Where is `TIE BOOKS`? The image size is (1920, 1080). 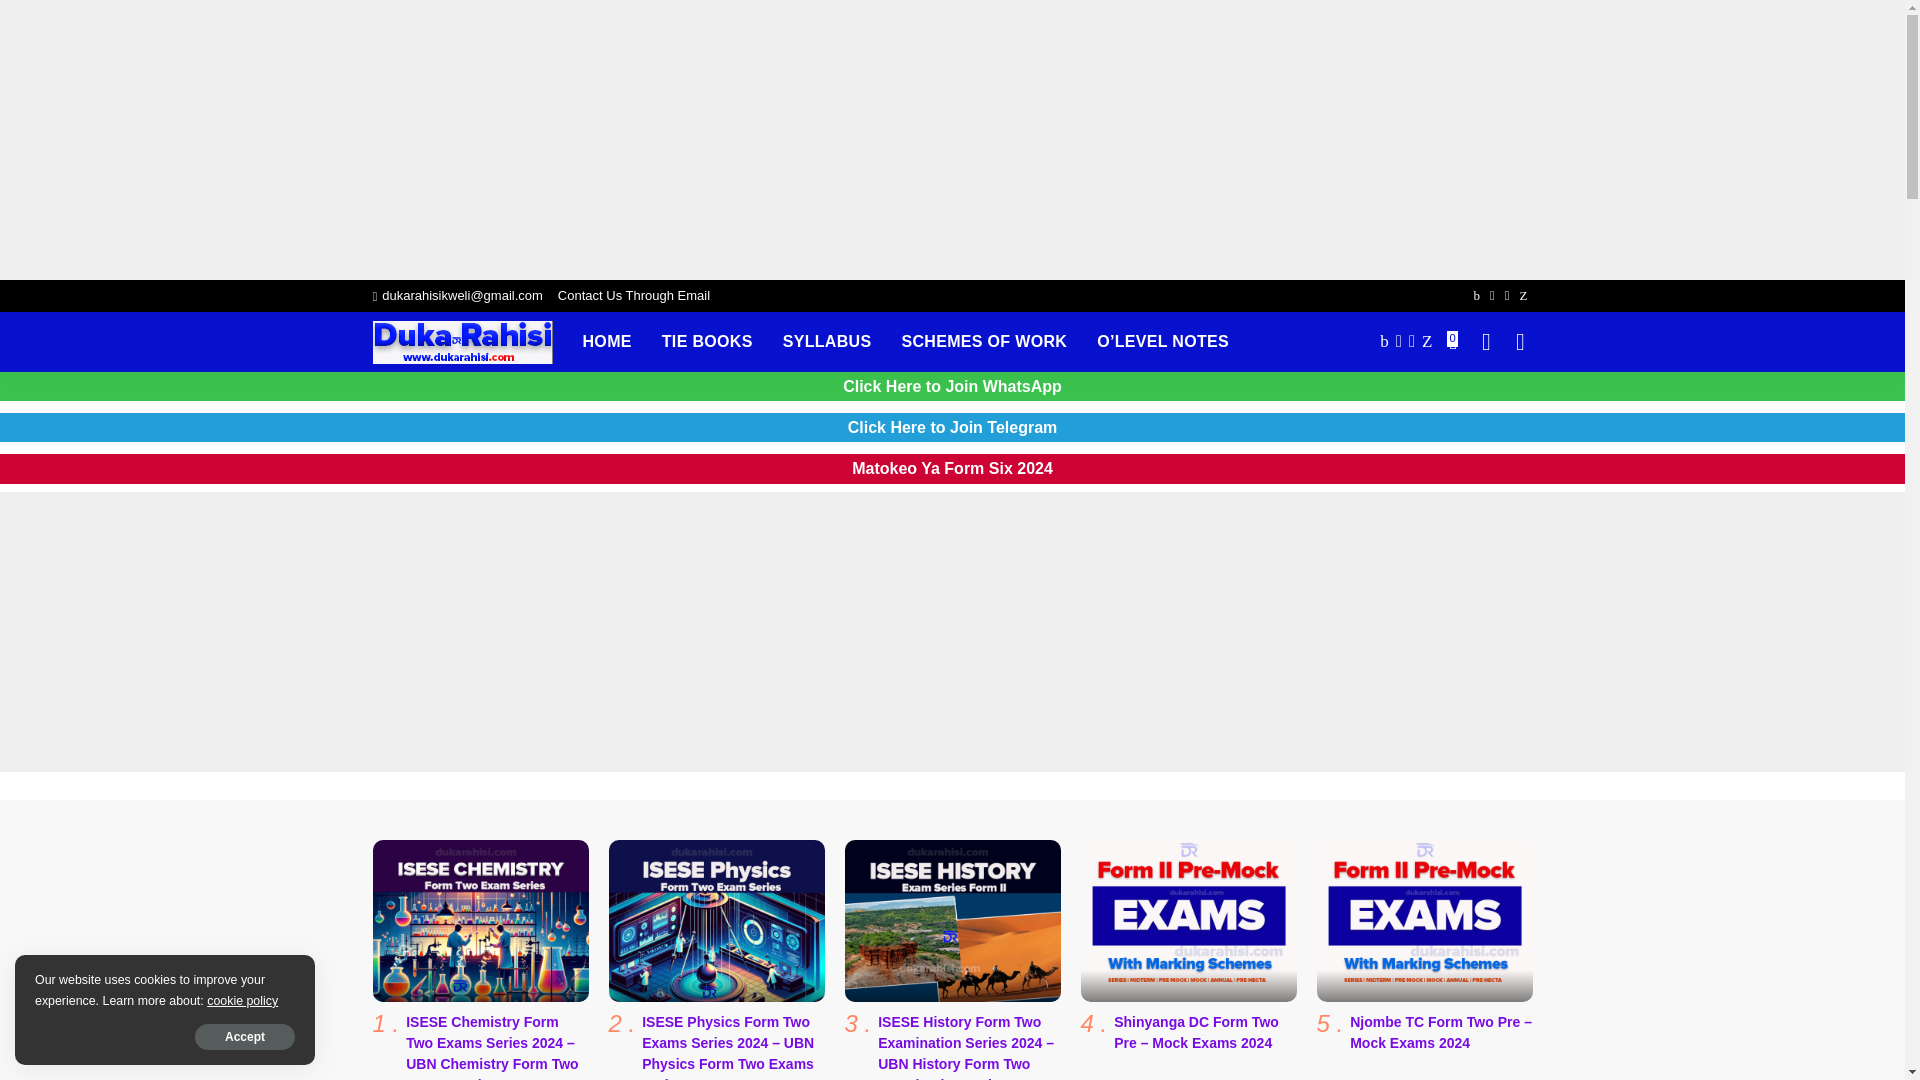 TIE BOOKS is located at coordinates (708, 342).